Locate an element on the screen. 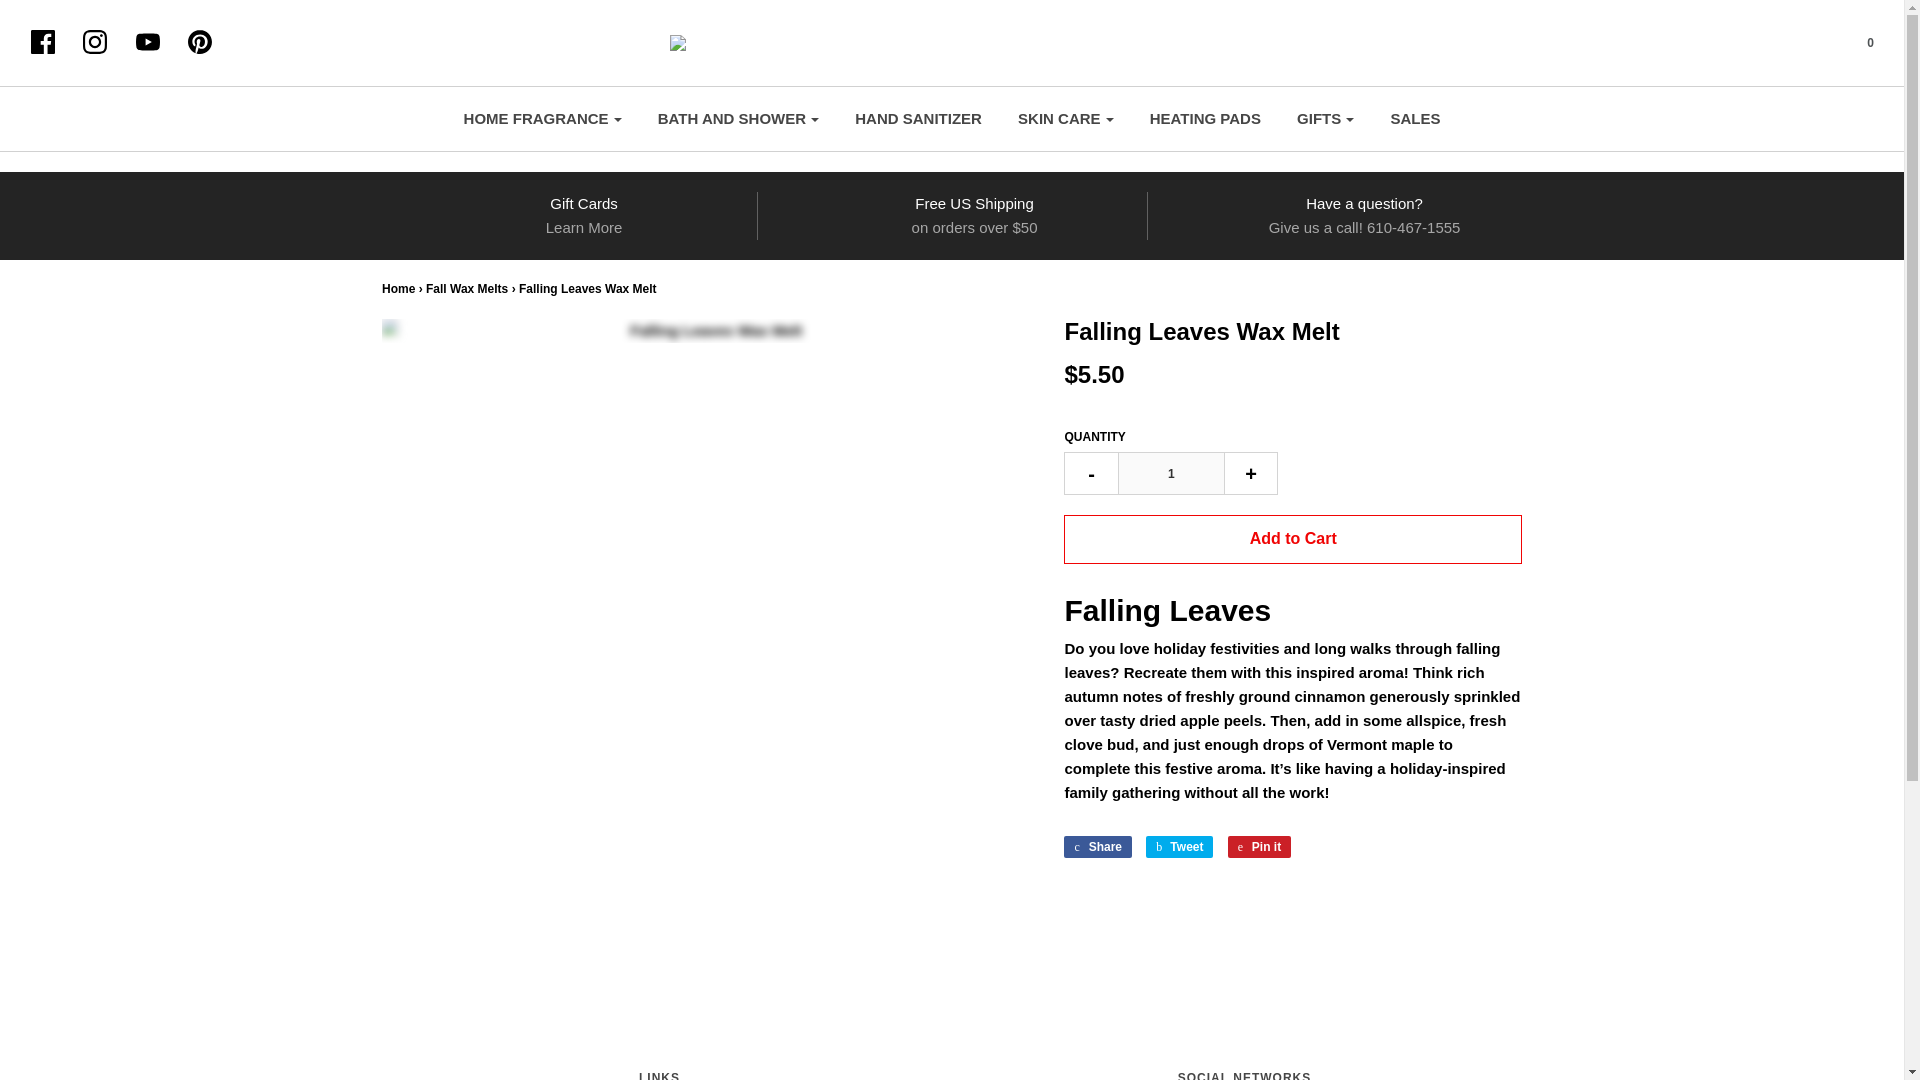 The image size is (1920, 1080). Instagram icon is located at coordinates (94, 42).